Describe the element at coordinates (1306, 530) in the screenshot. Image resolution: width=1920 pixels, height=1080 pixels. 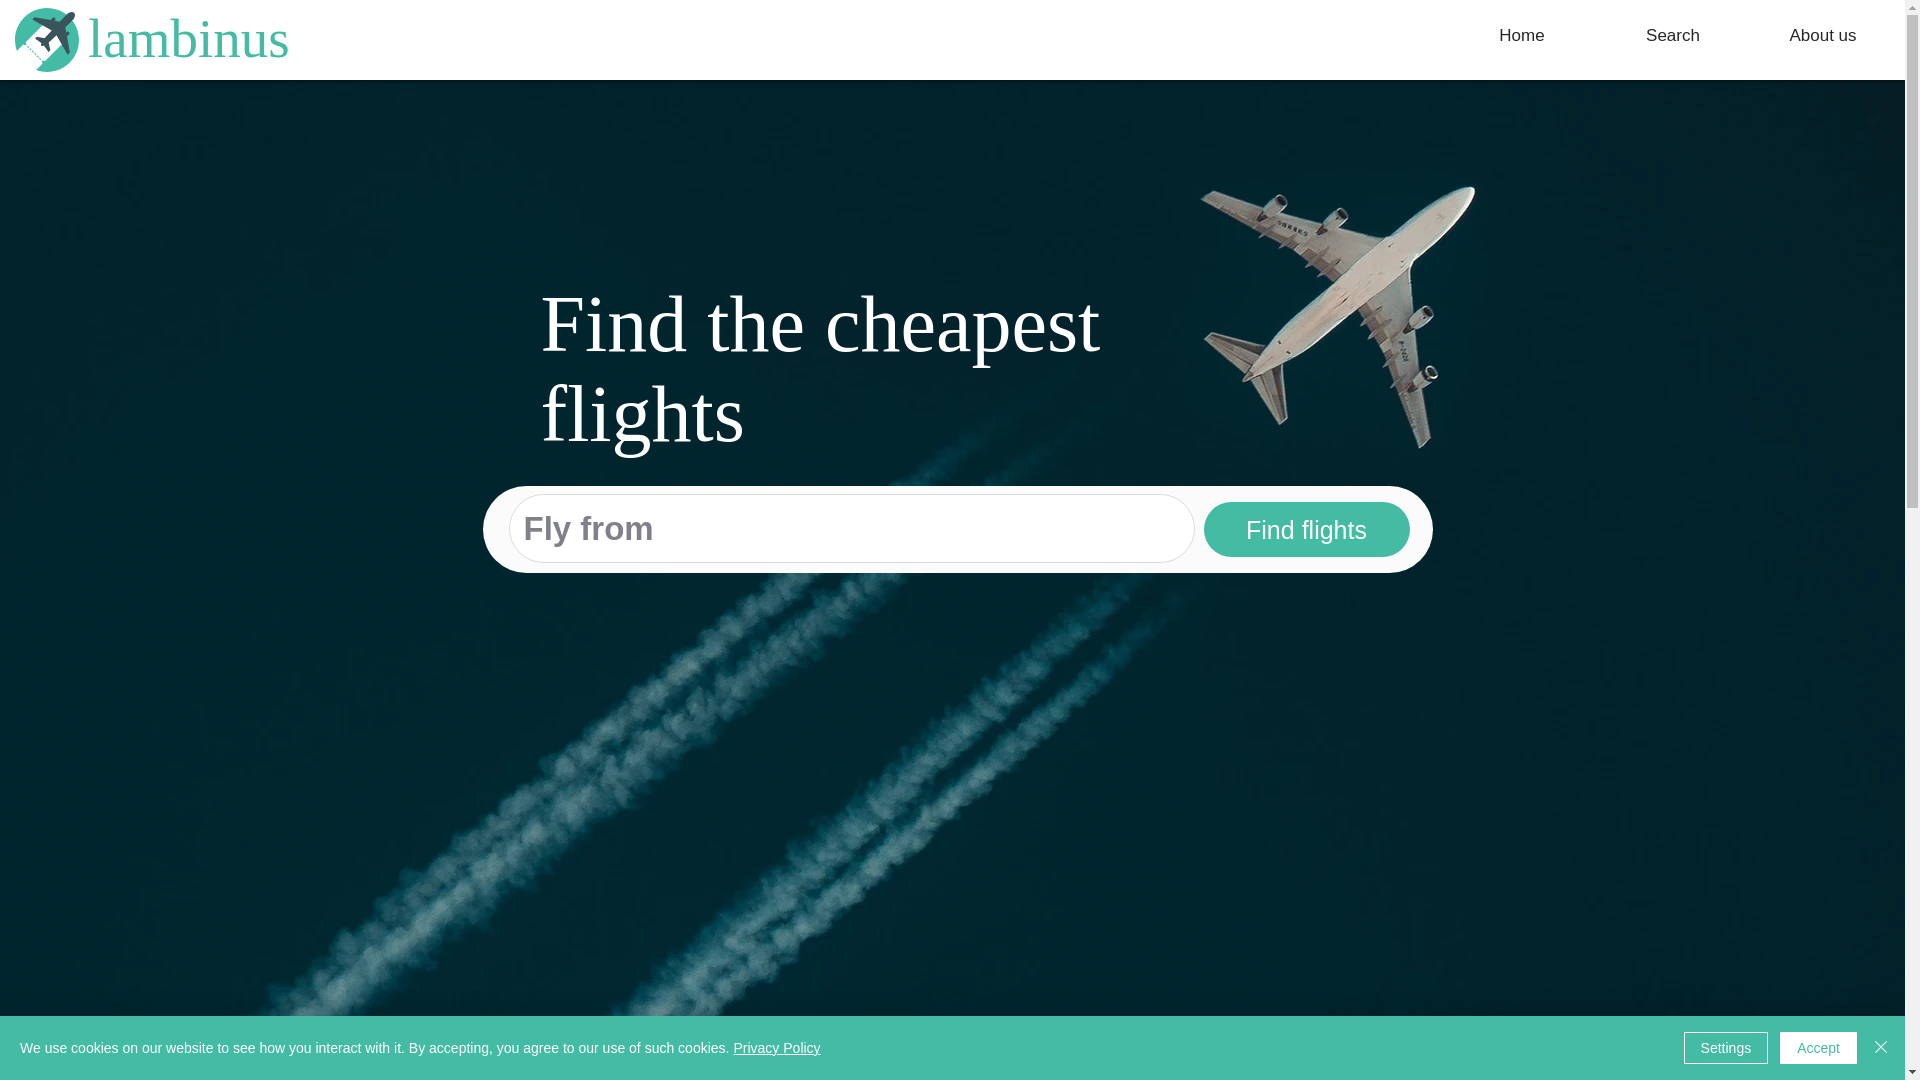
I see `Find flights` at that location.